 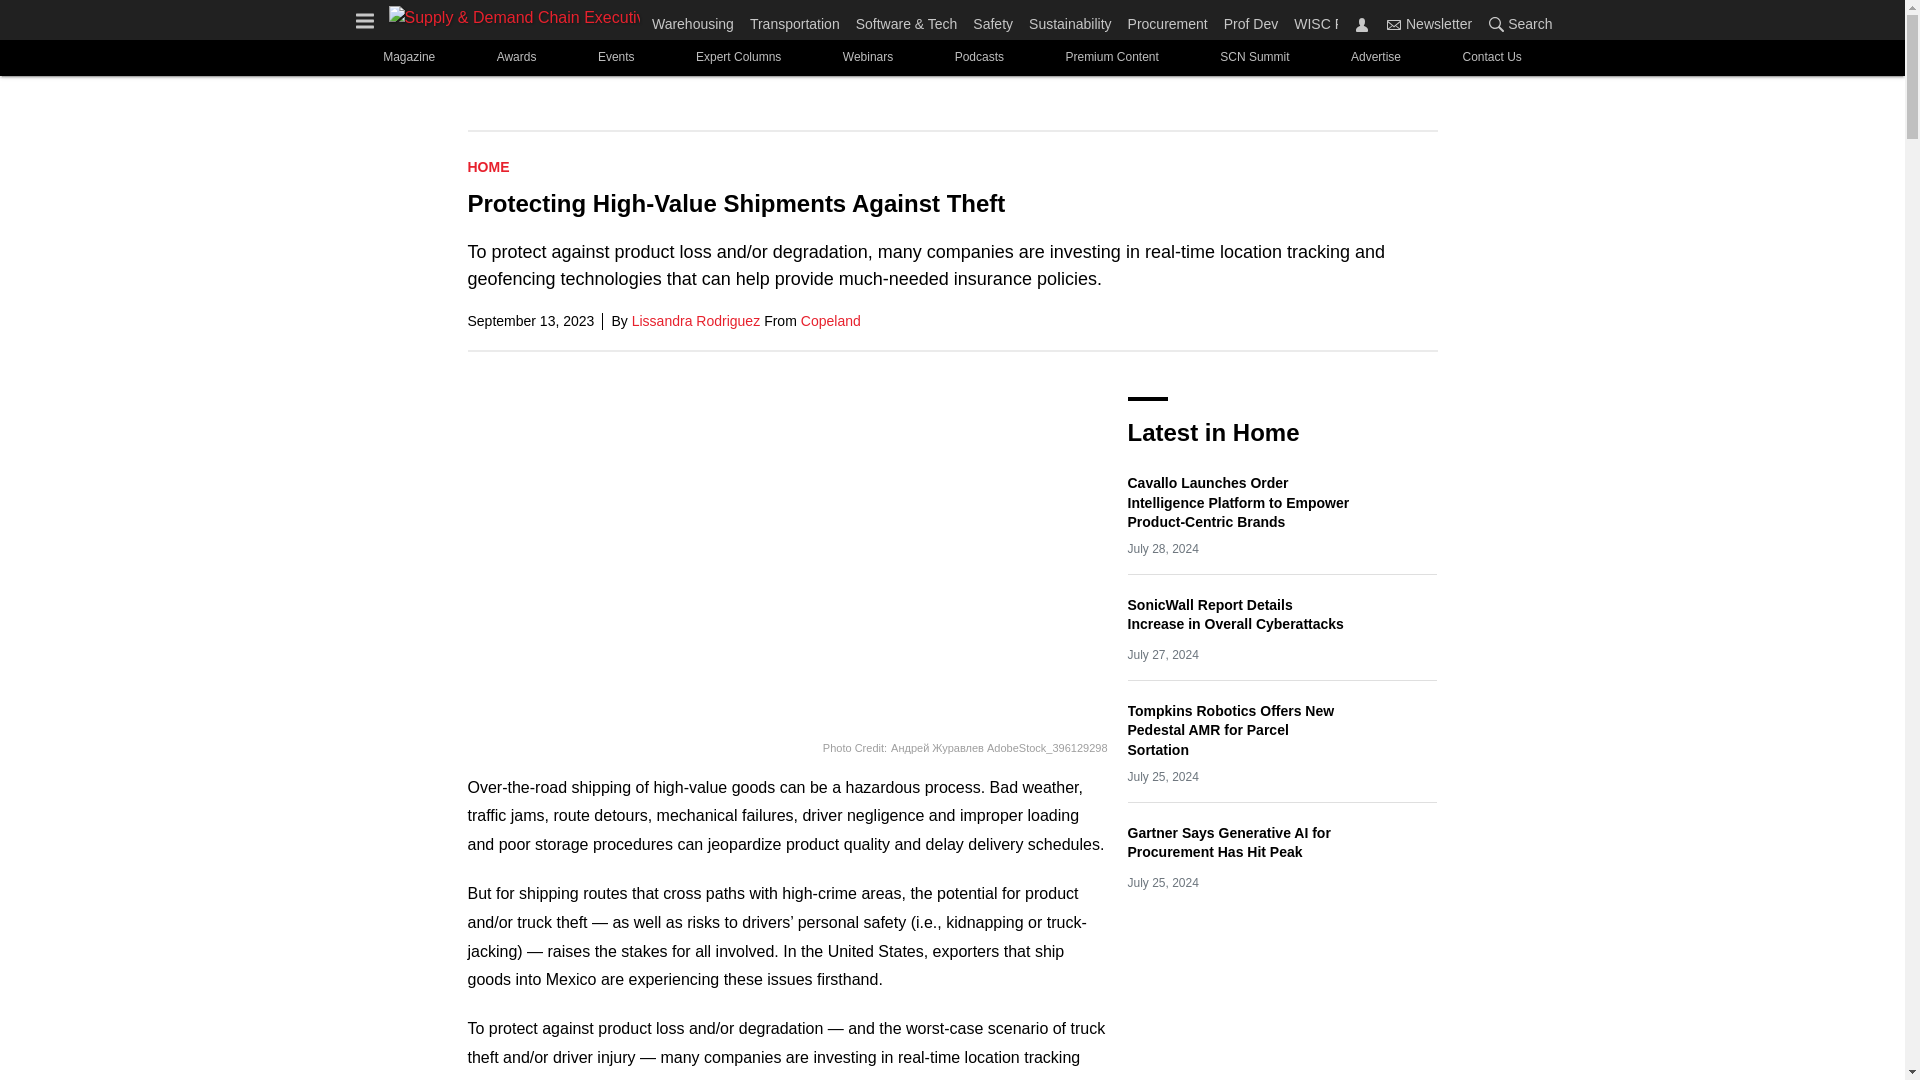 What do you see at coordinates (1070, 20) in the screenshot?
I see `Sustainability` at bounding box center [1070, 20].